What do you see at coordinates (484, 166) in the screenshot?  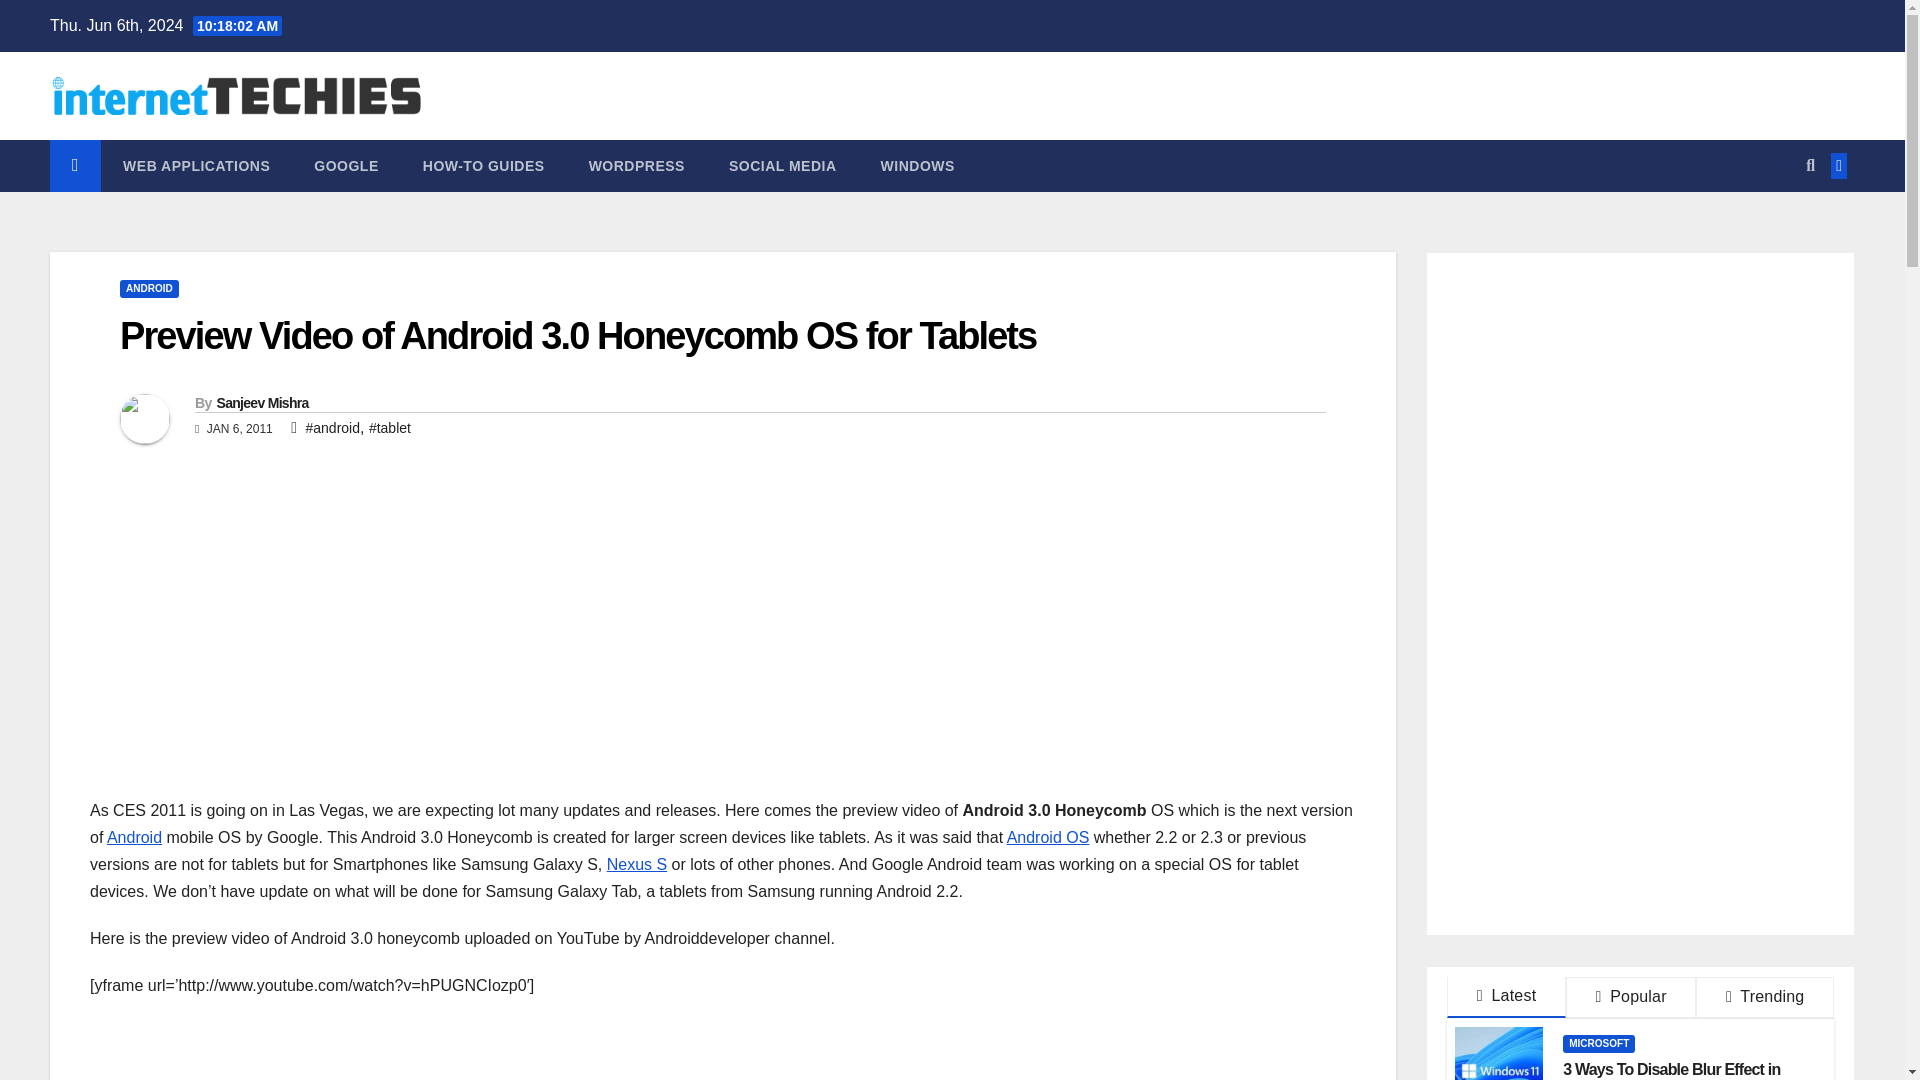 I see `How-To Guides` at bounding box center [484, 166].